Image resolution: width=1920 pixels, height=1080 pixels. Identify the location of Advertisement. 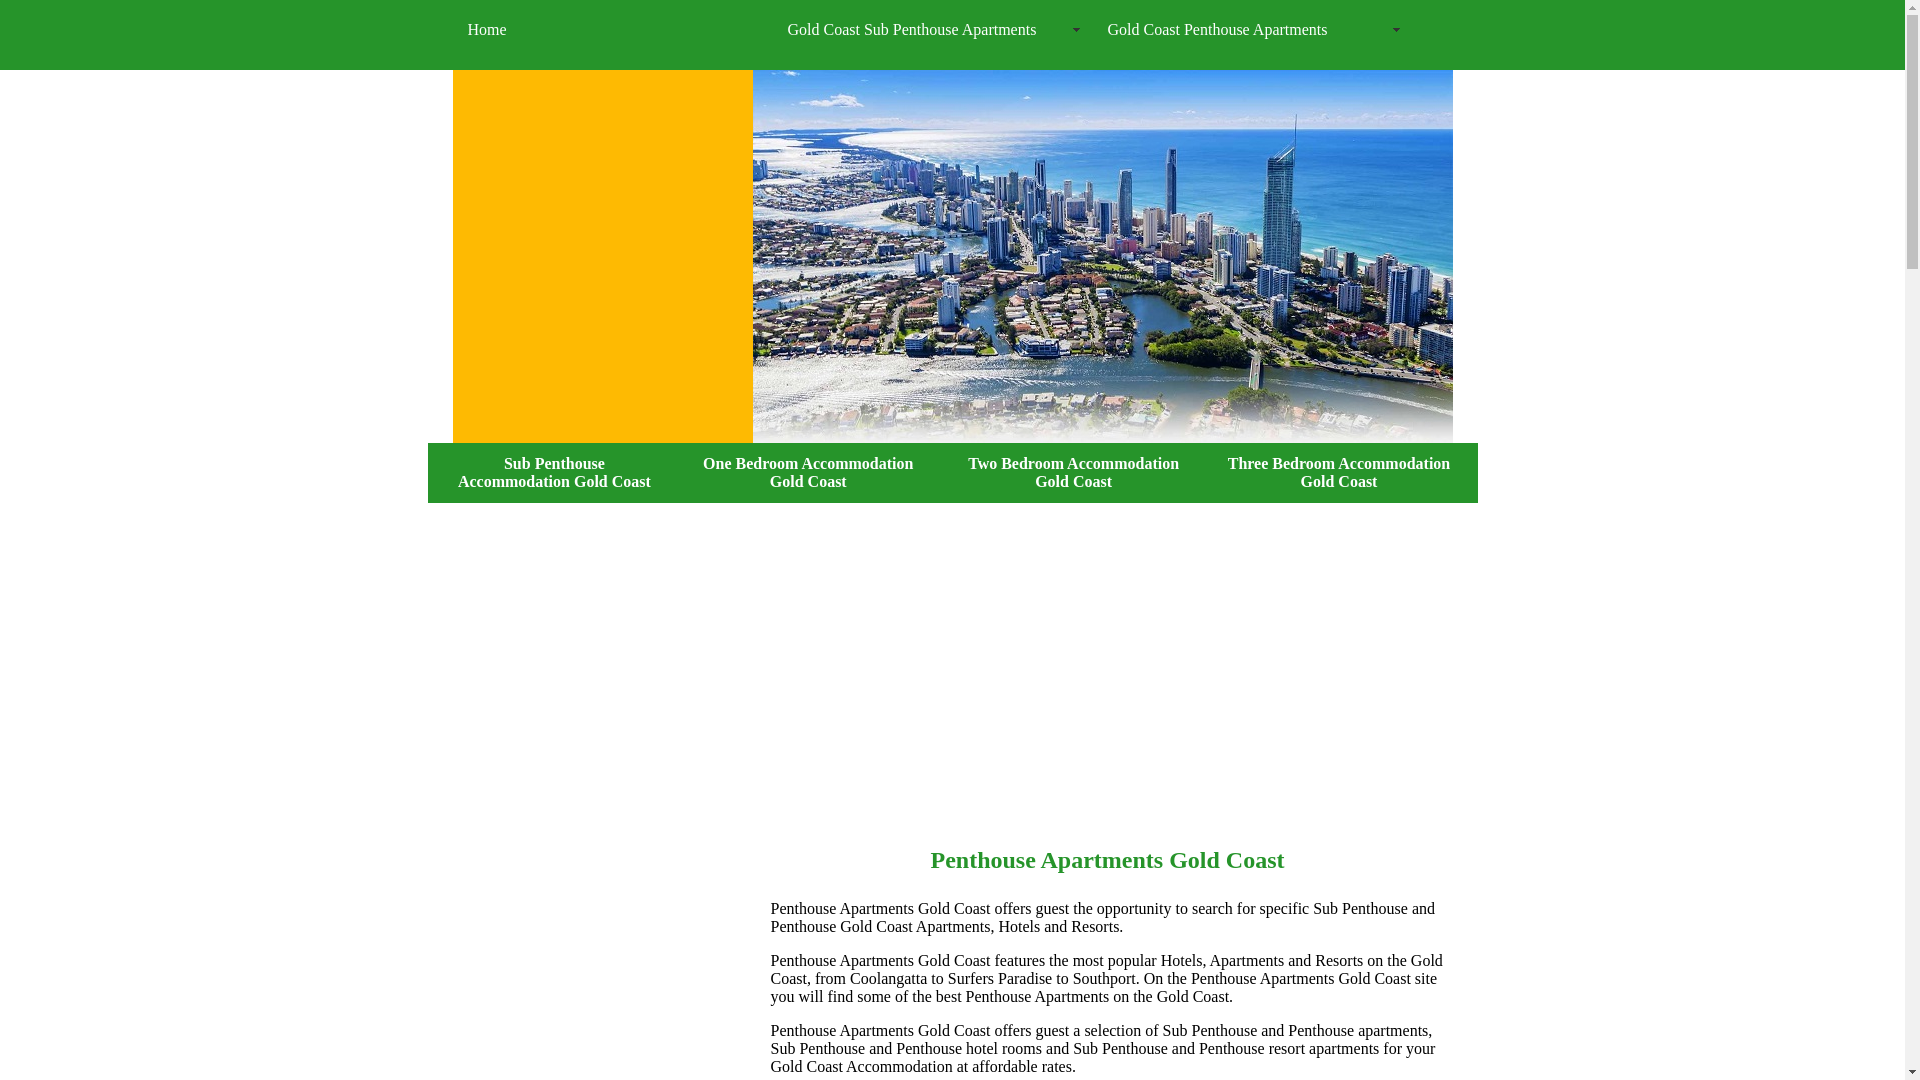
(952, 661).